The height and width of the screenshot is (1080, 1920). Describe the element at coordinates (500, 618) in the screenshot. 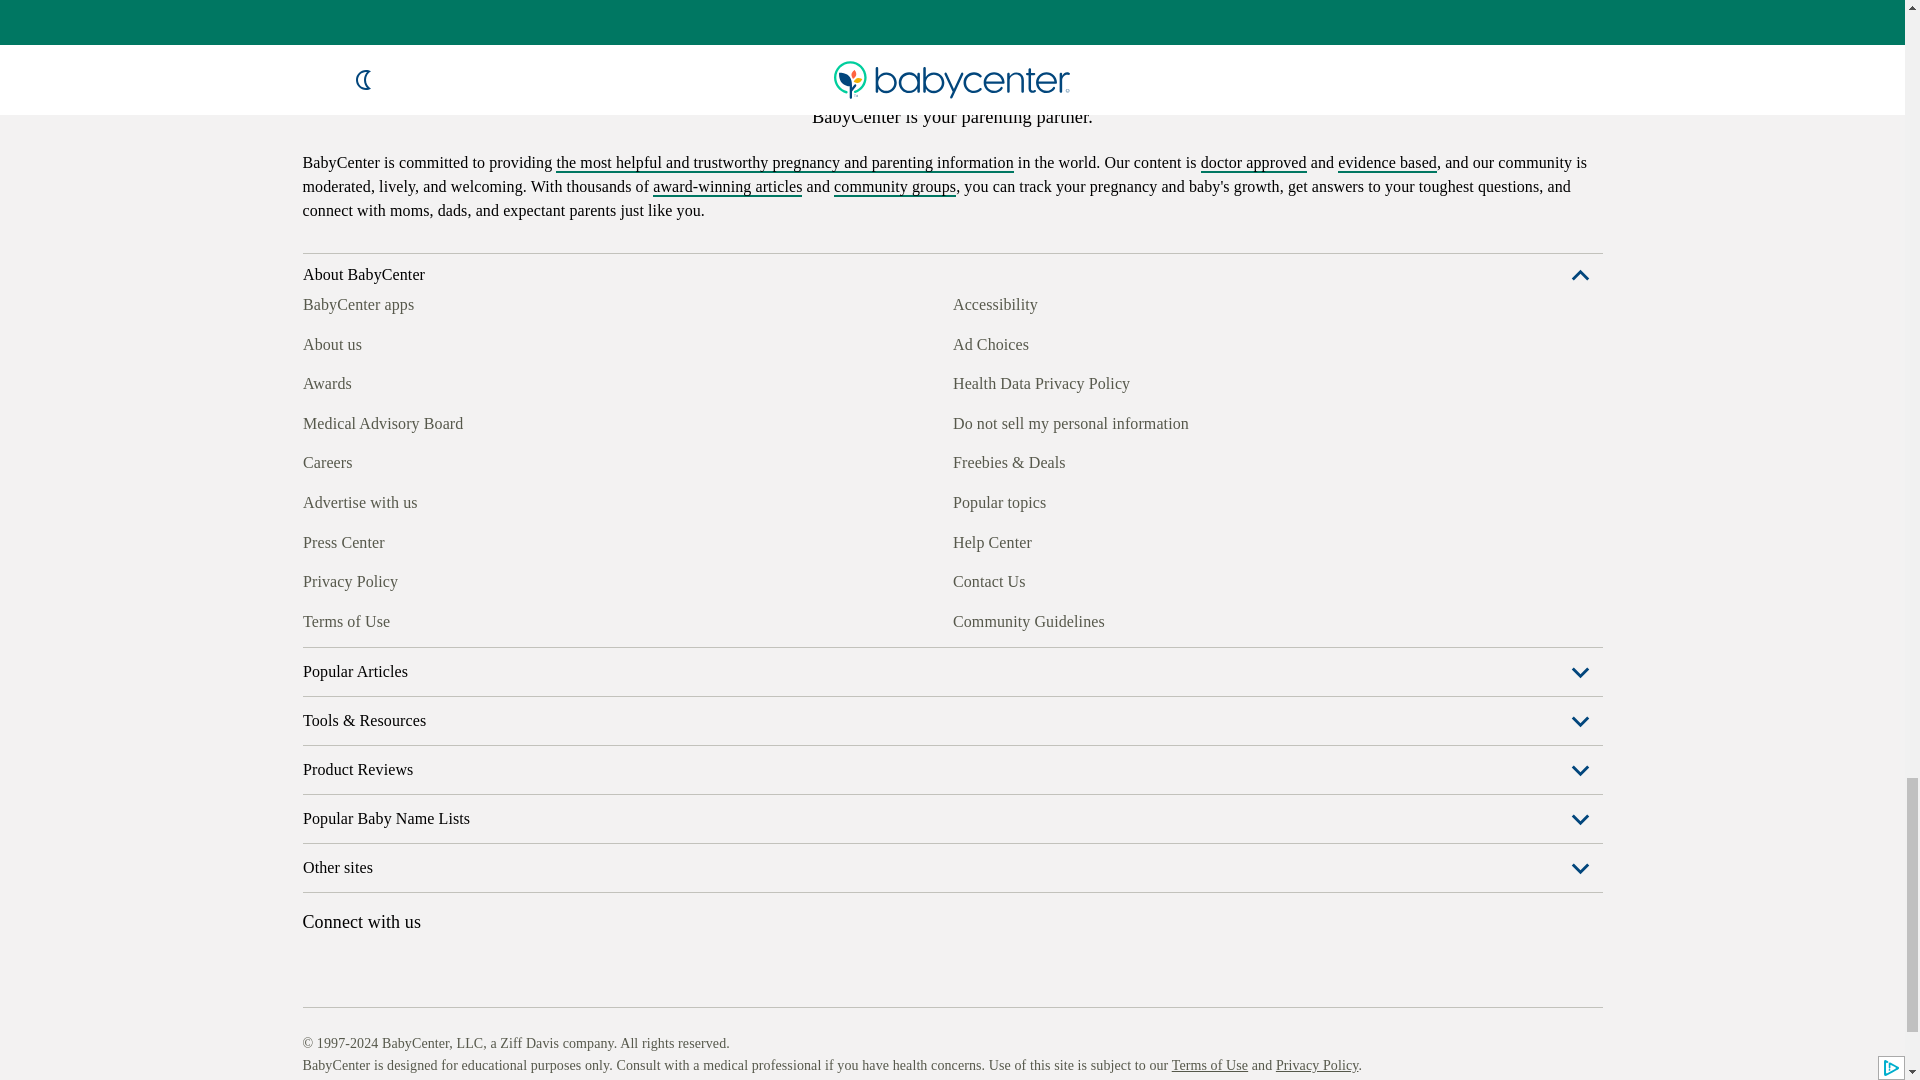

I see `BabyCenter Twitter feed` at that location.